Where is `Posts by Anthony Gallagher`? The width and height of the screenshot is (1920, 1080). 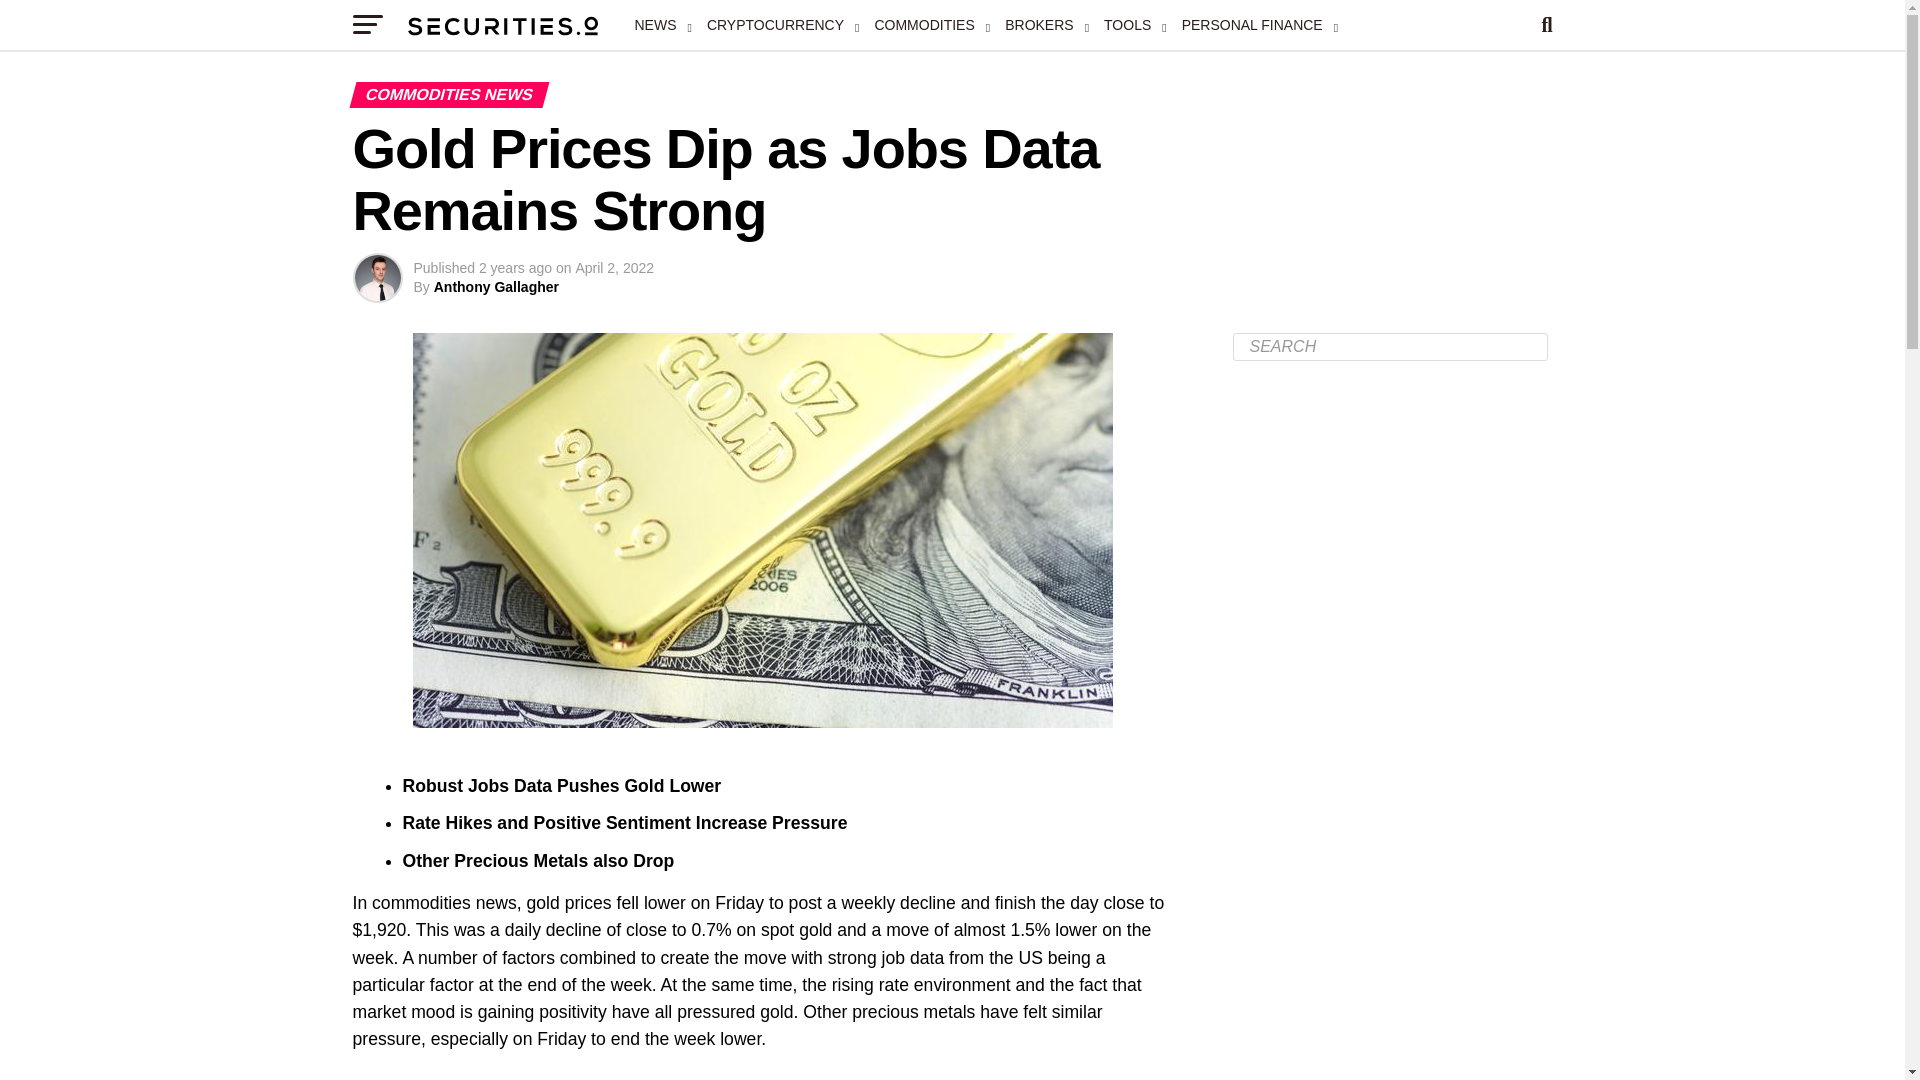
Posts by Anthony Gallagher is located at coordinates (496, 286).